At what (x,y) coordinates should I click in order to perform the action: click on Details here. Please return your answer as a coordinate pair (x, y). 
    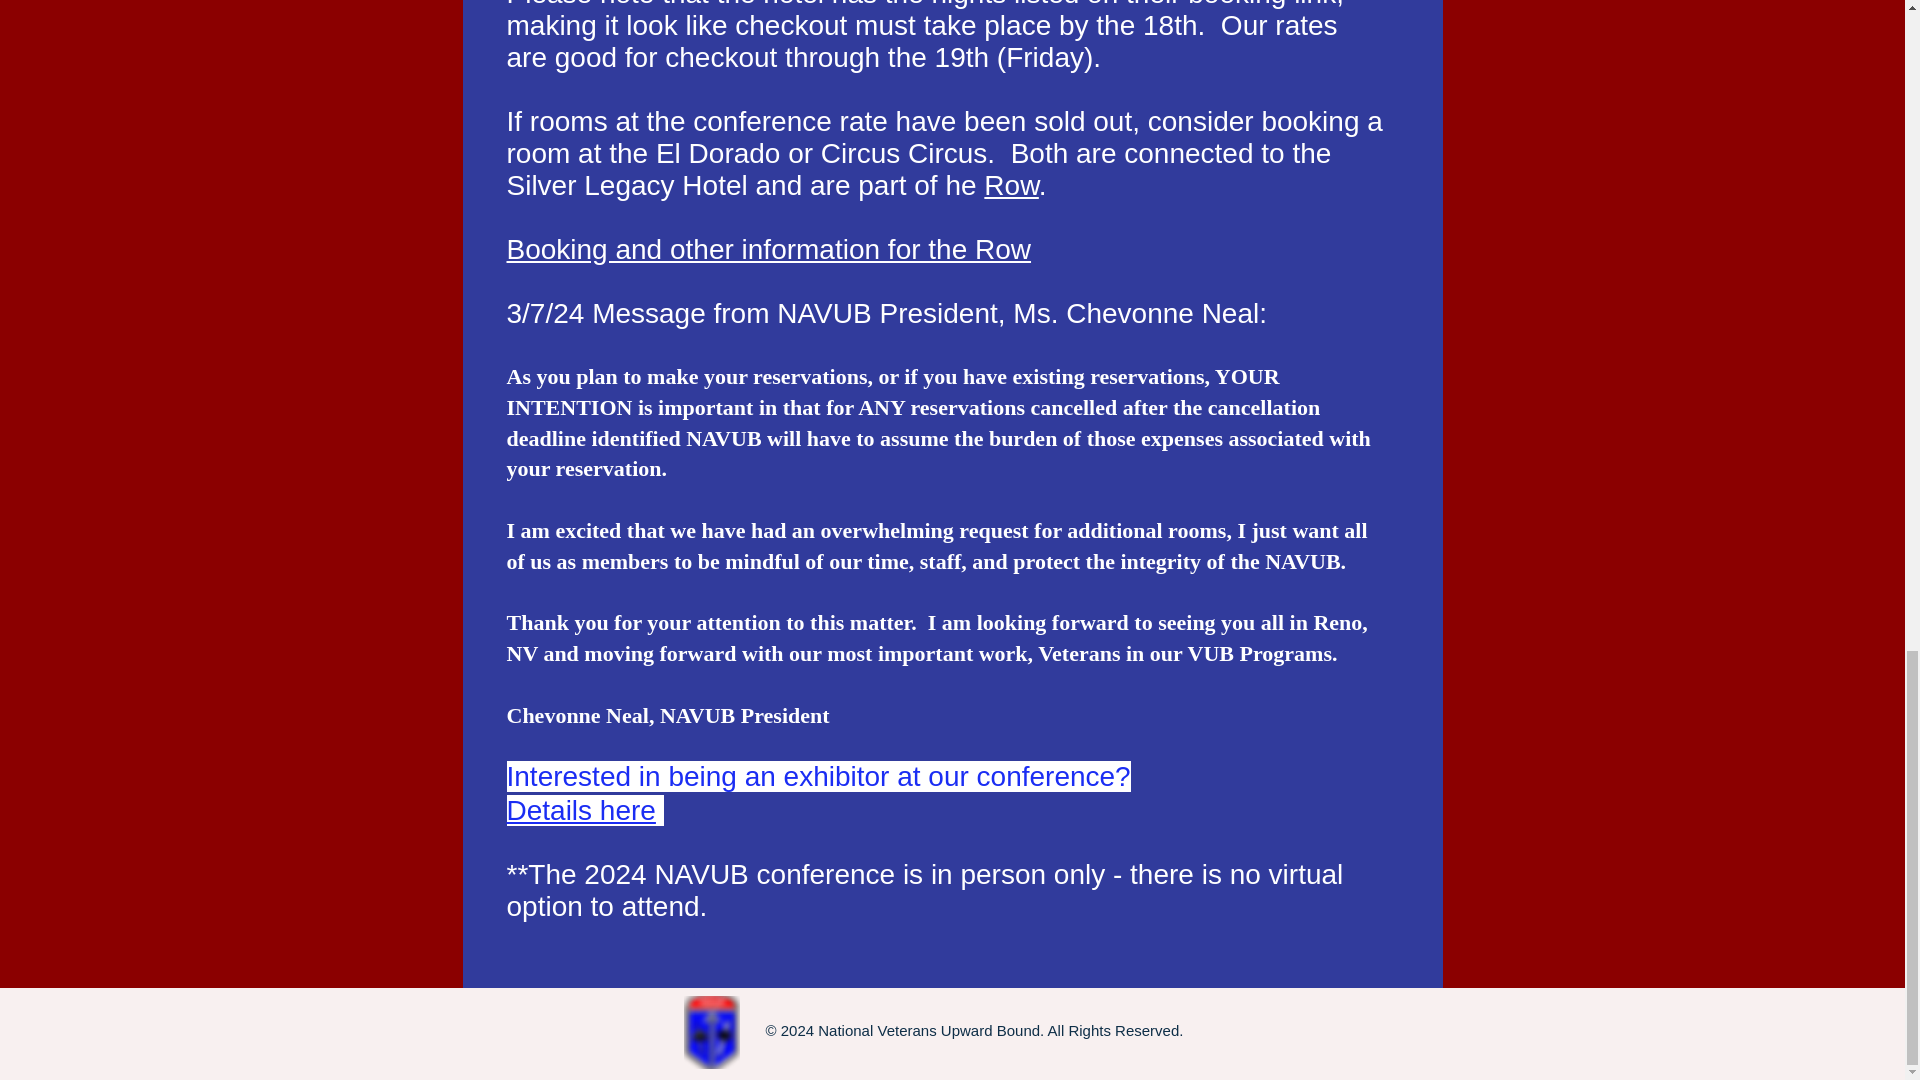
    Looking at the image, I should click on (580, 810).